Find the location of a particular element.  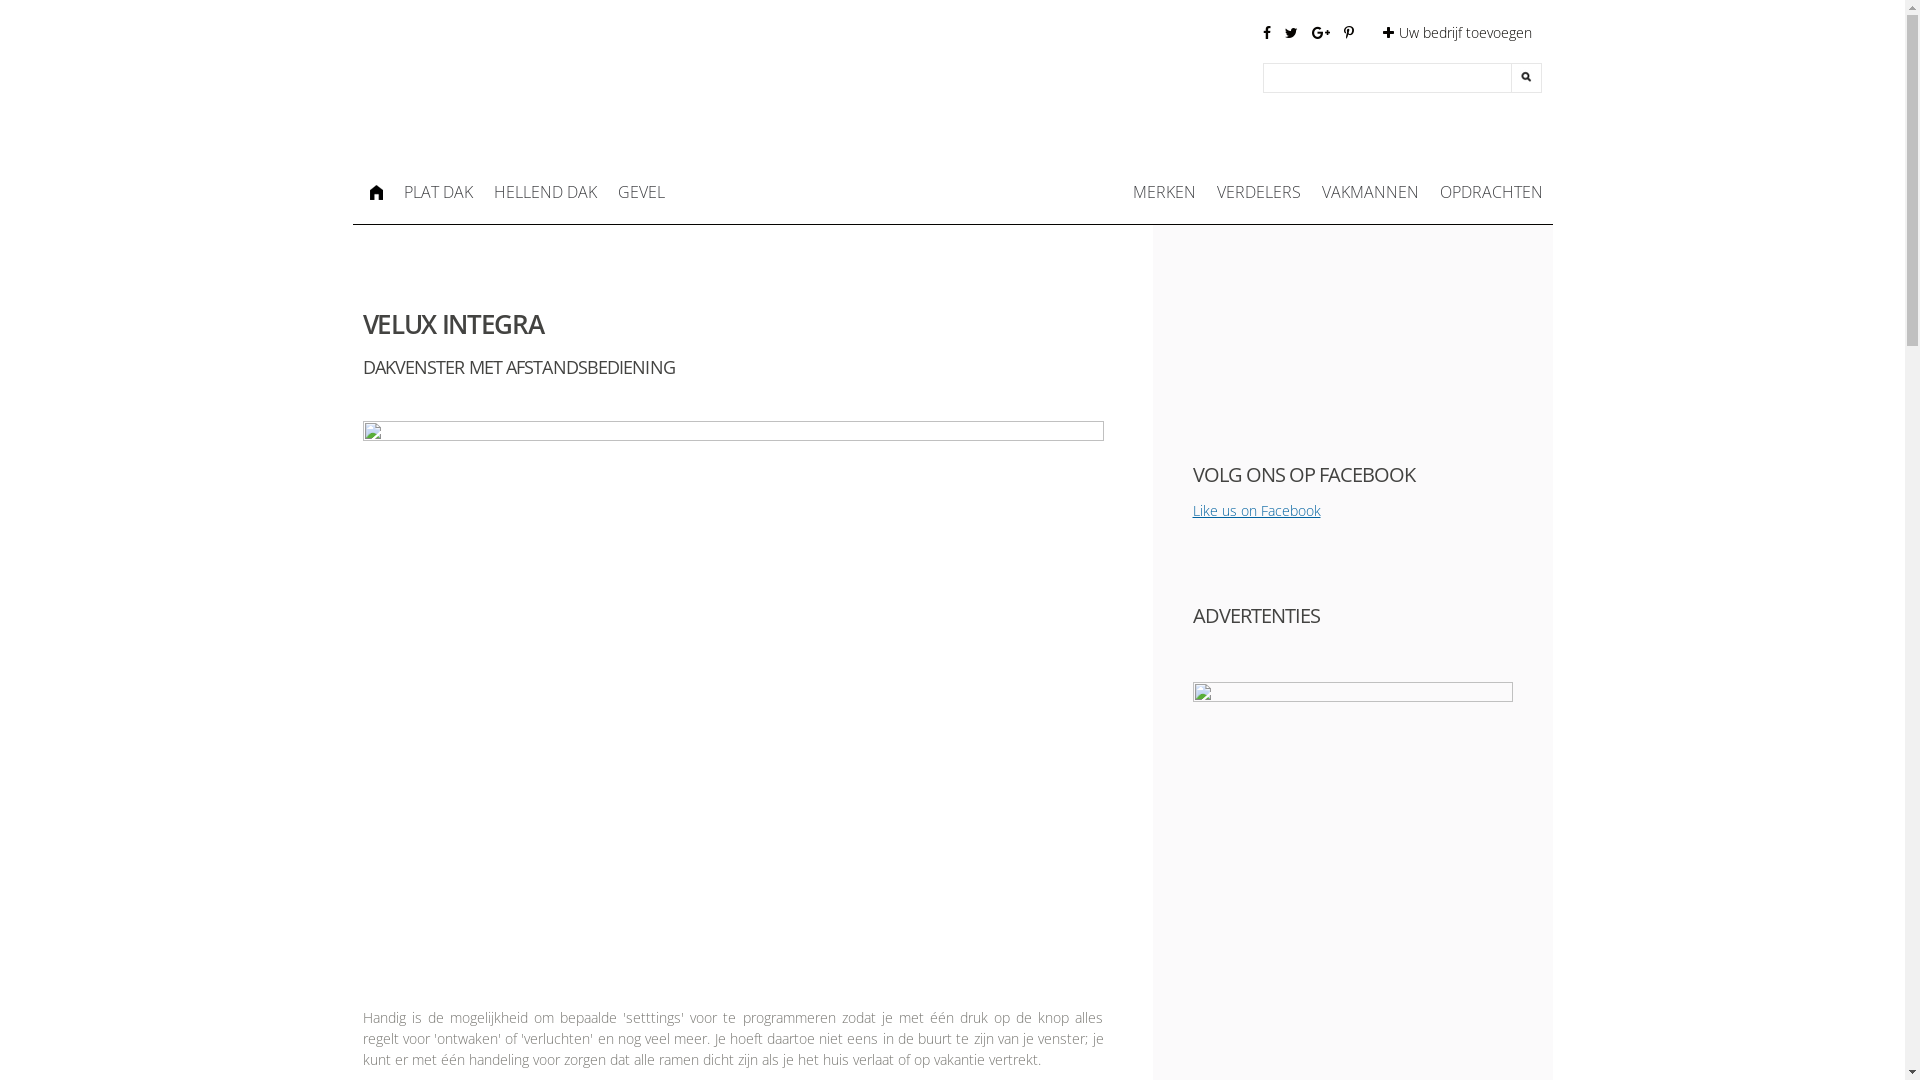

VAKMANNEN is located at coordinates (1370, 192).